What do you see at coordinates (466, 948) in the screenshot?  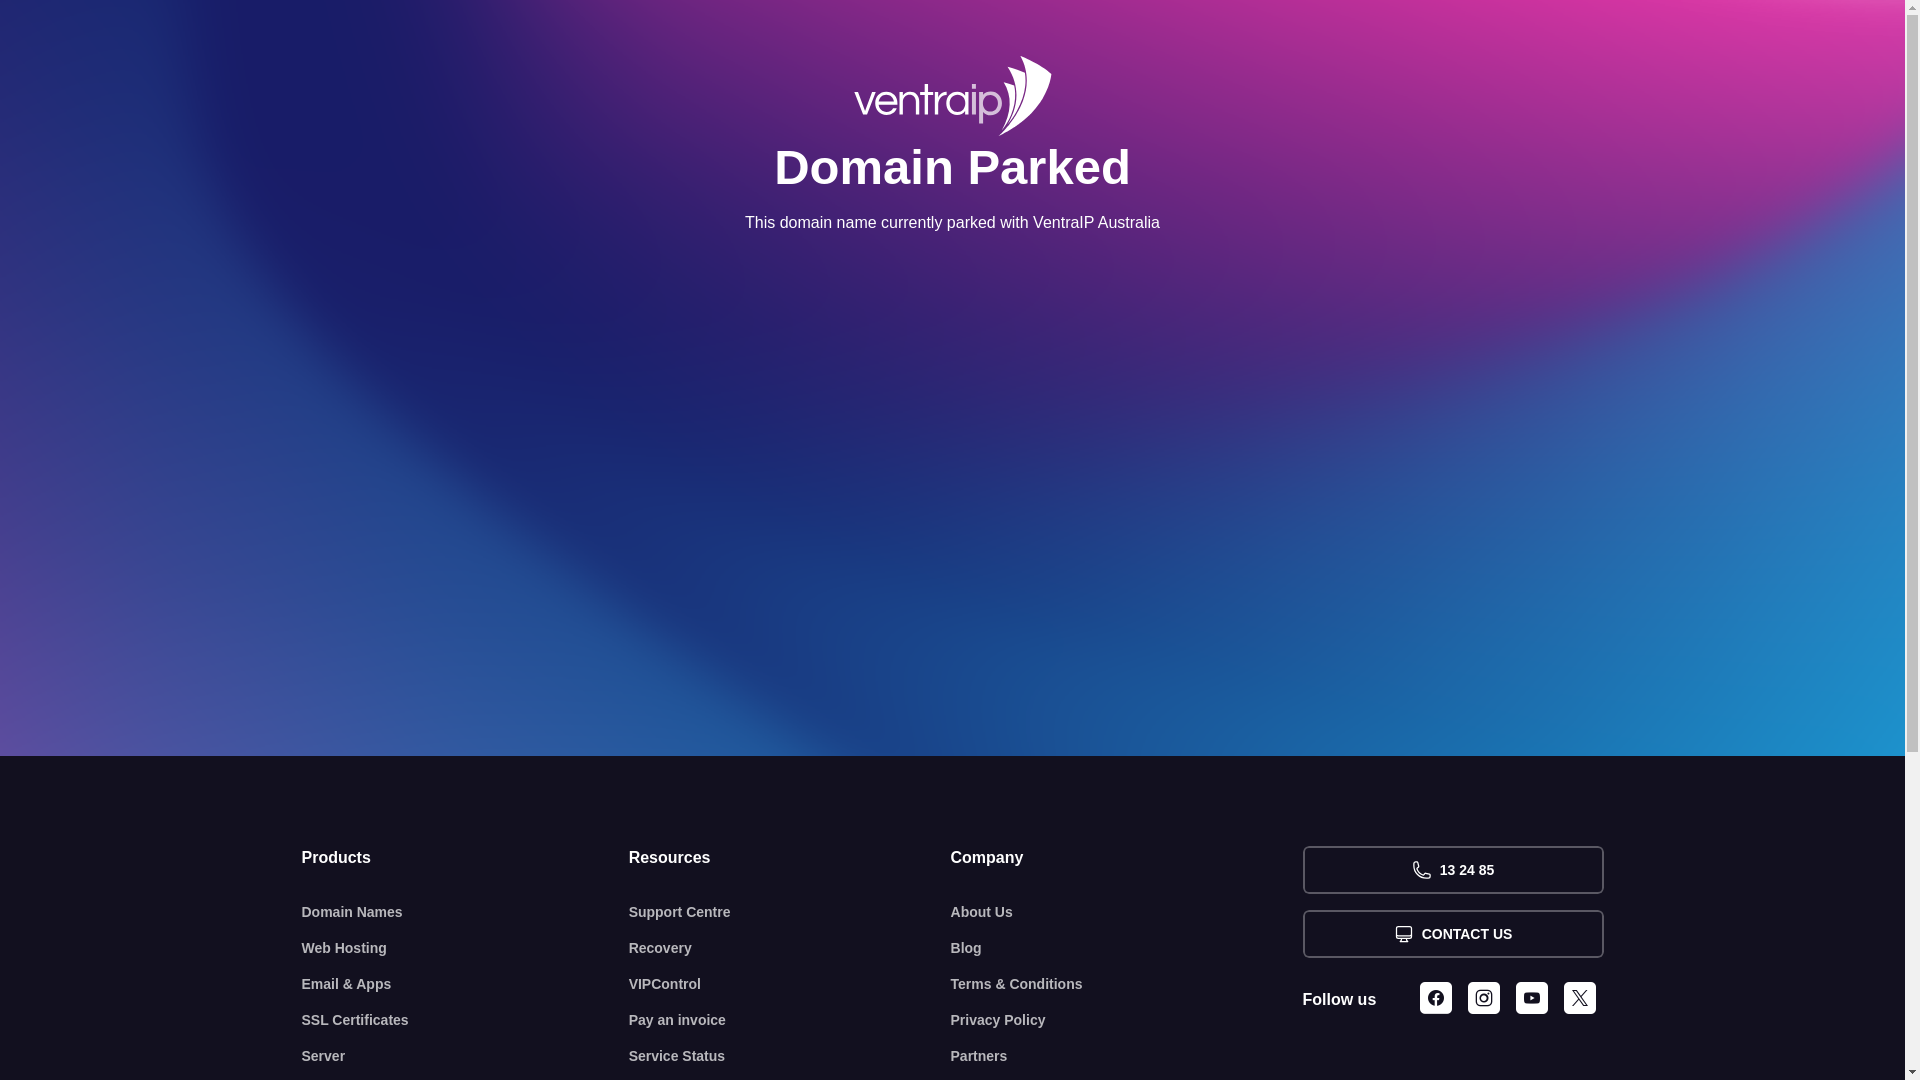 I see `Web Hosting` at bounding box center [466, 948].